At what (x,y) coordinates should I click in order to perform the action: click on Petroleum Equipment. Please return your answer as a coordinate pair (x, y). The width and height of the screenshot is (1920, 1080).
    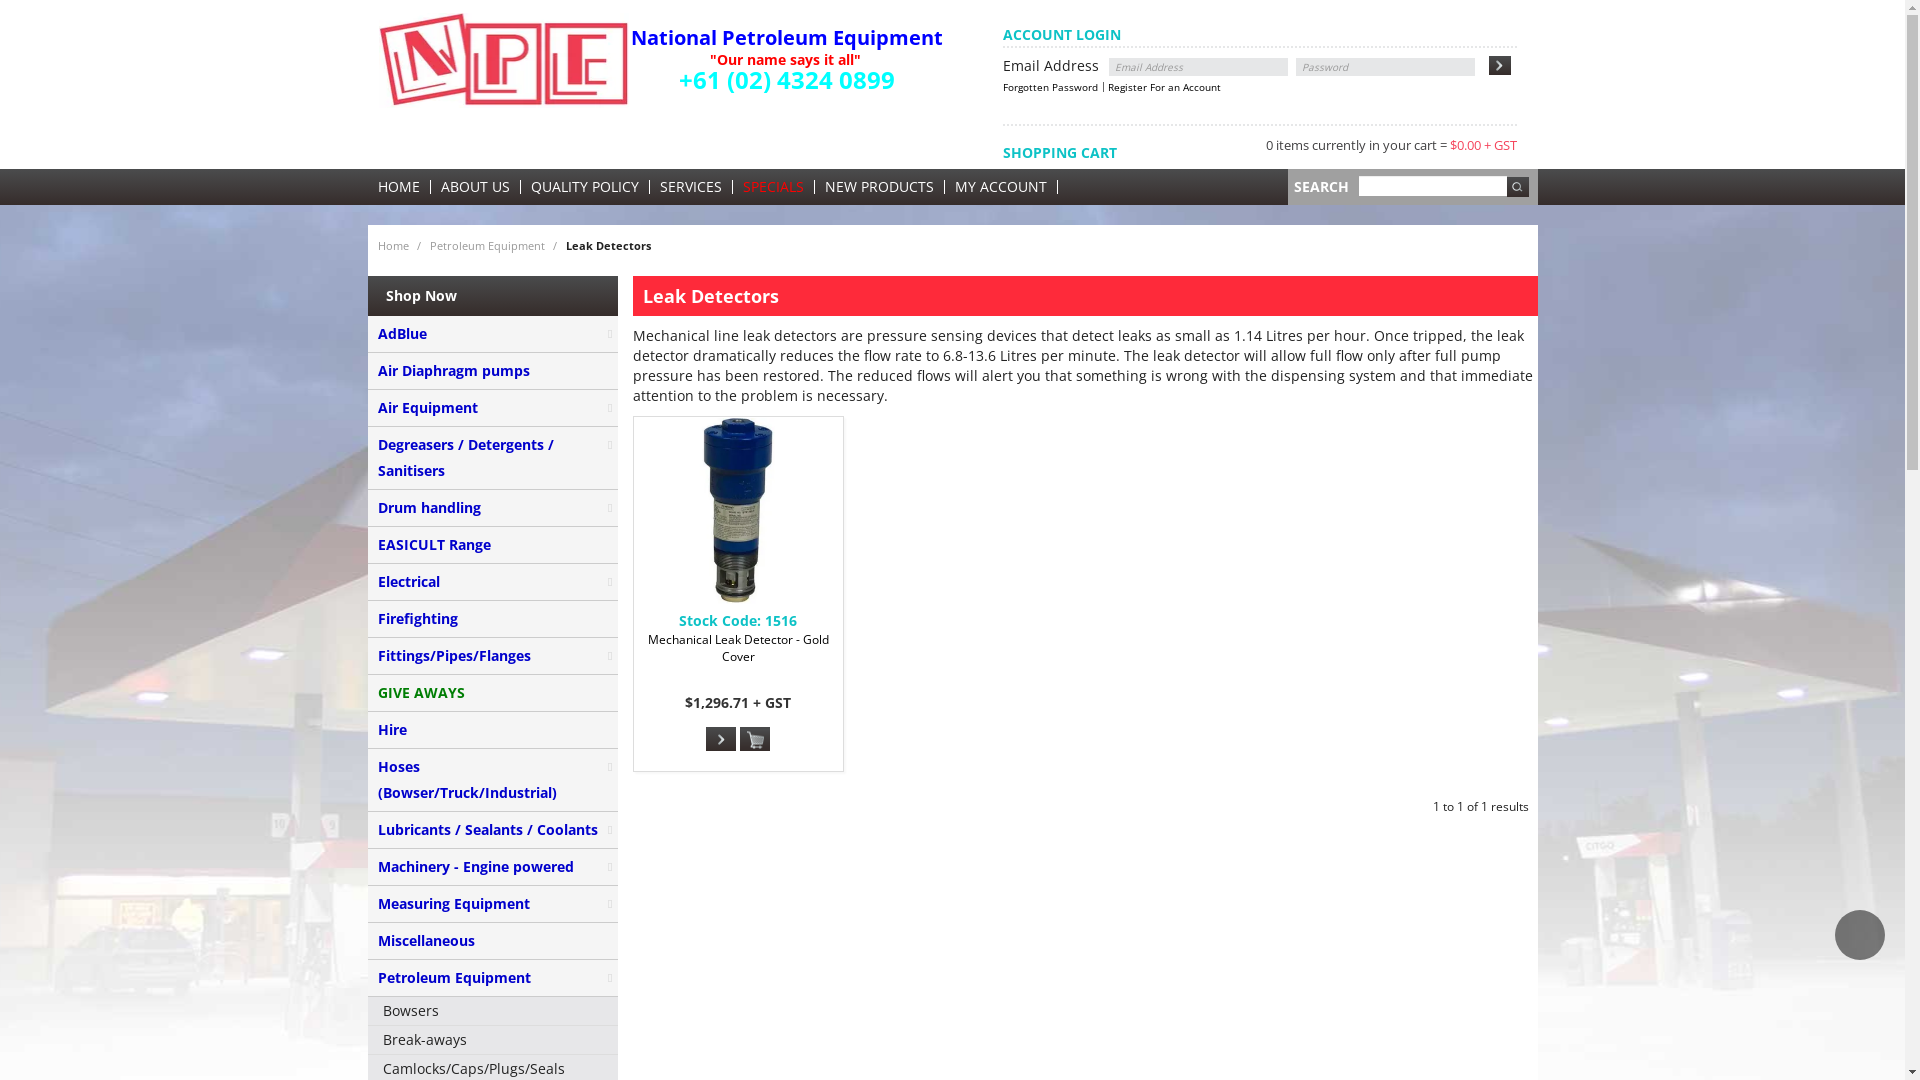
    Looking at the image, I should click on (493, 978).